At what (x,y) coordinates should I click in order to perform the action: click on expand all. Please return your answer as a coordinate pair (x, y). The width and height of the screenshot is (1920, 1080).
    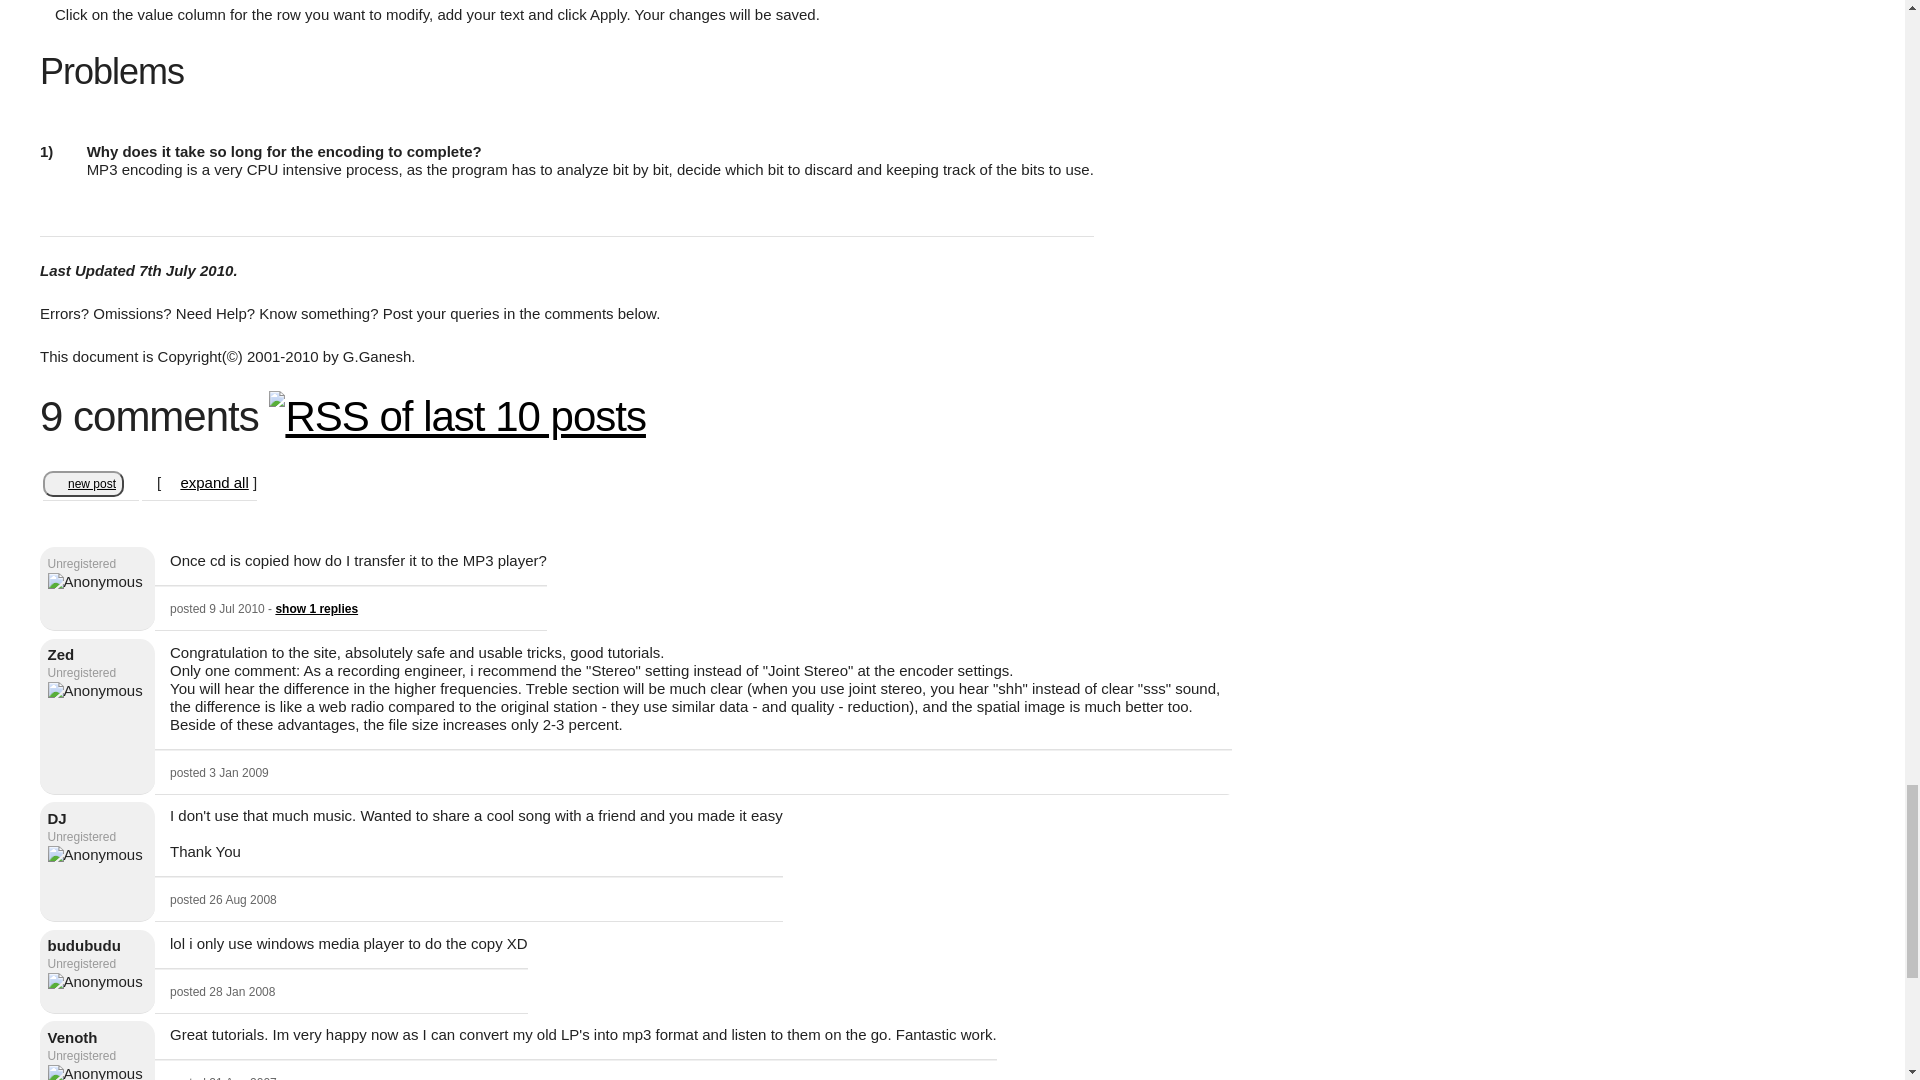
    Looking at the image, I should click on (214, 482).